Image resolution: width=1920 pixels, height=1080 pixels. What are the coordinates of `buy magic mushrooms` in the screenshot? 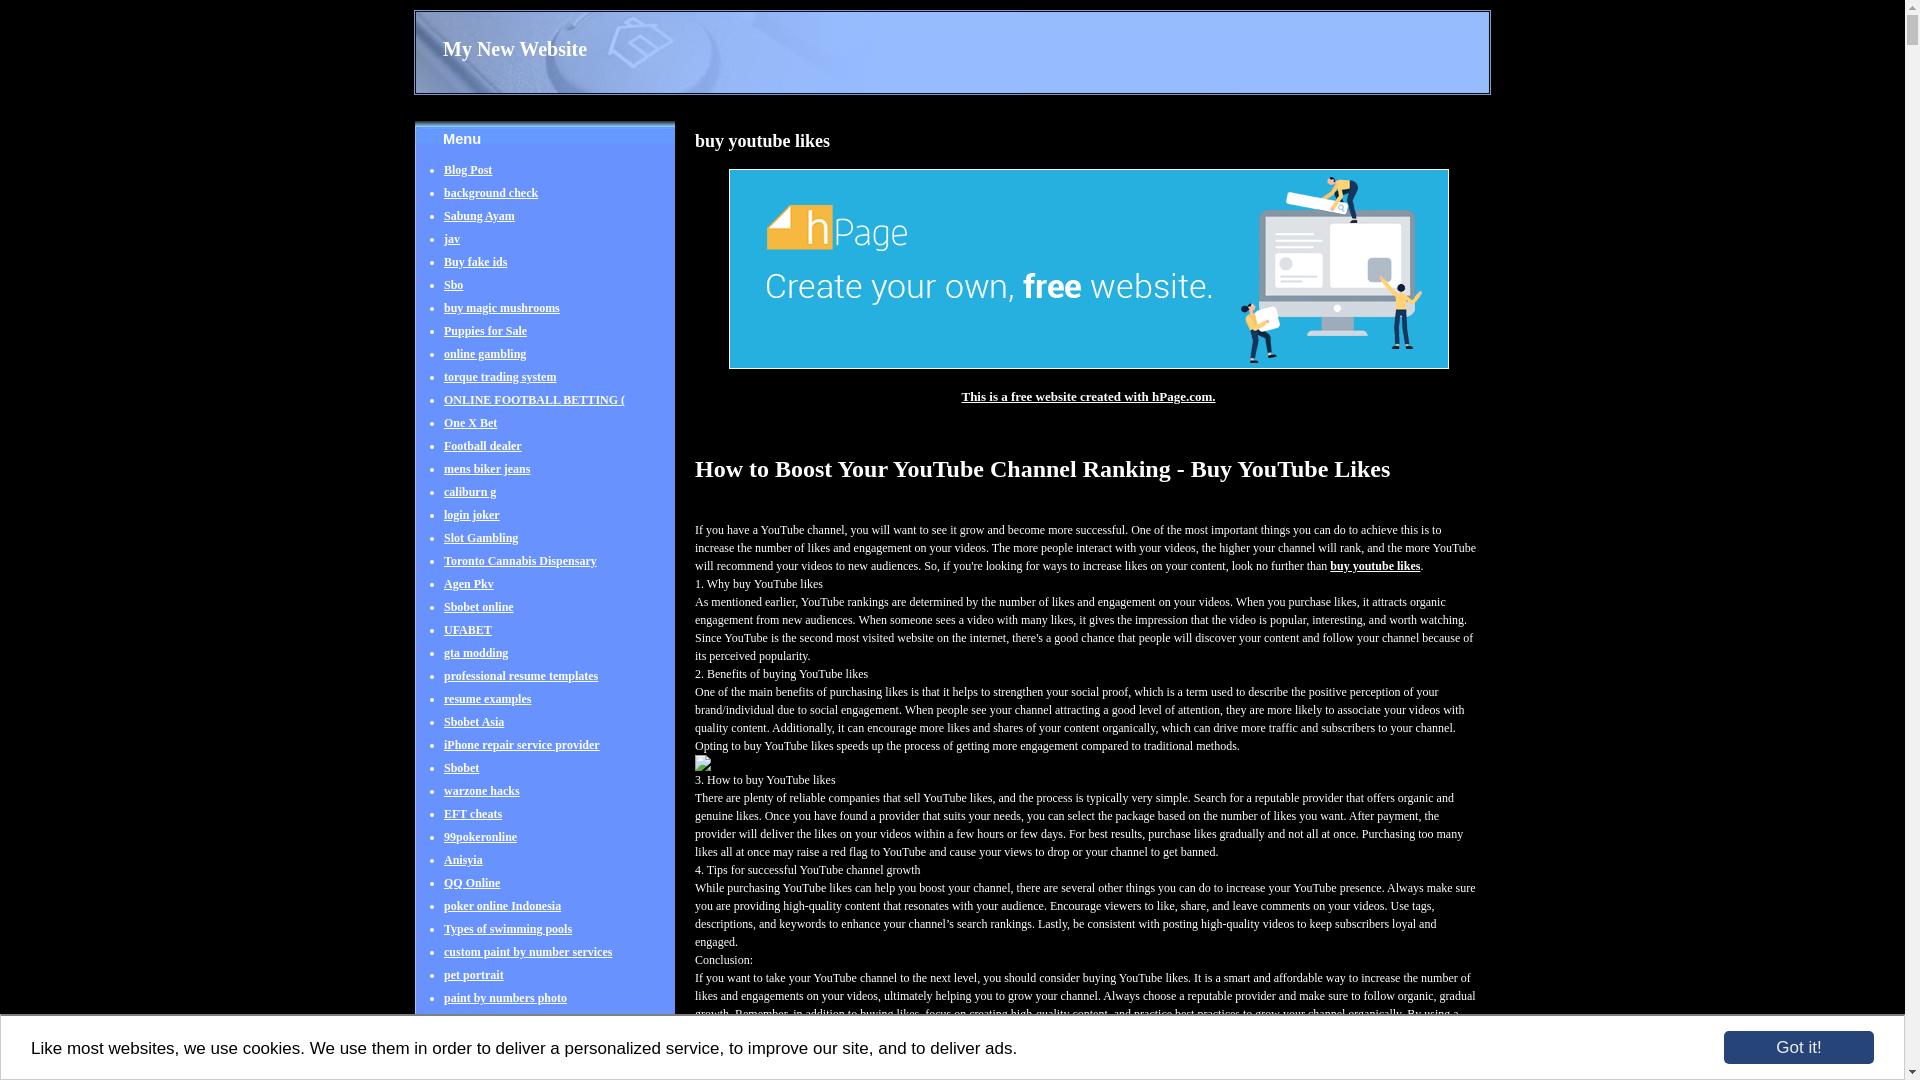 It's located at (502, 318).